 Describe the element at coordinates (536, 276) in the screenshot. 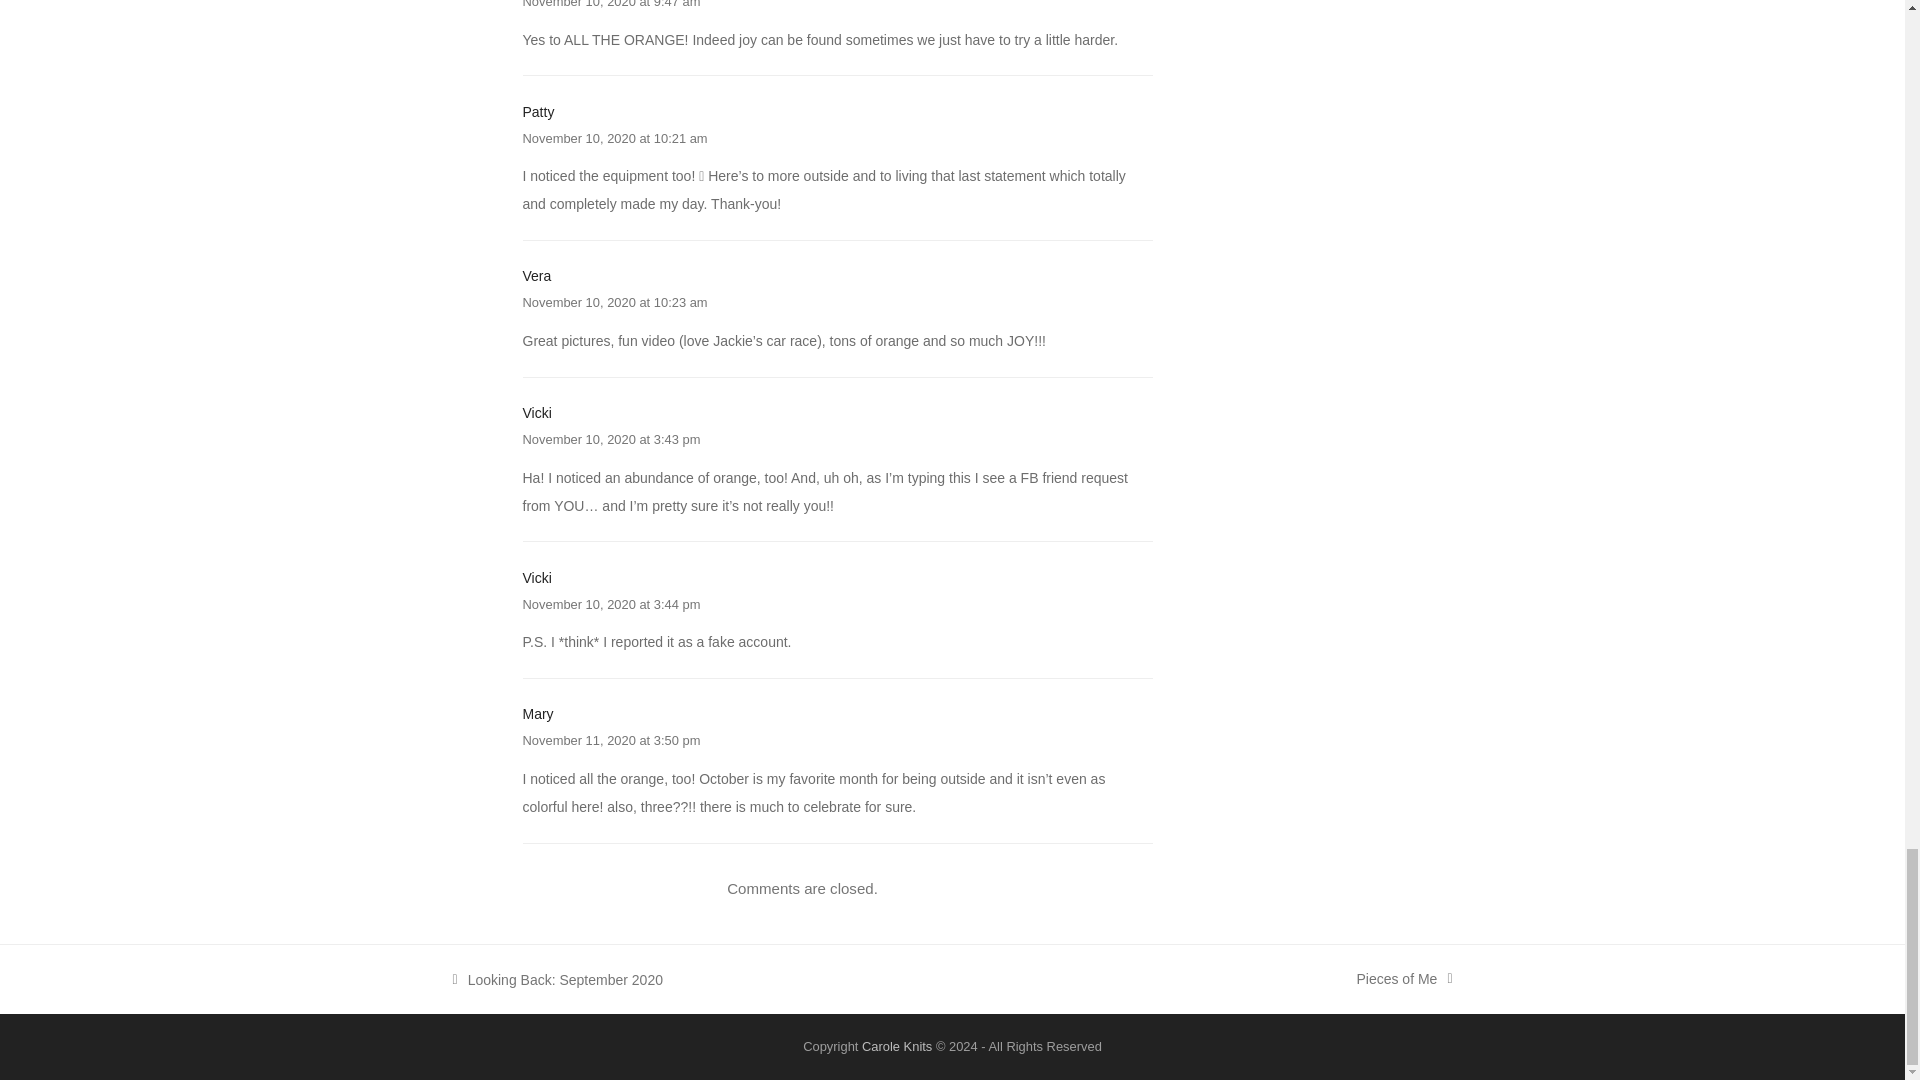

I see `November 10, 2020 at 3:43 pm` at that location.